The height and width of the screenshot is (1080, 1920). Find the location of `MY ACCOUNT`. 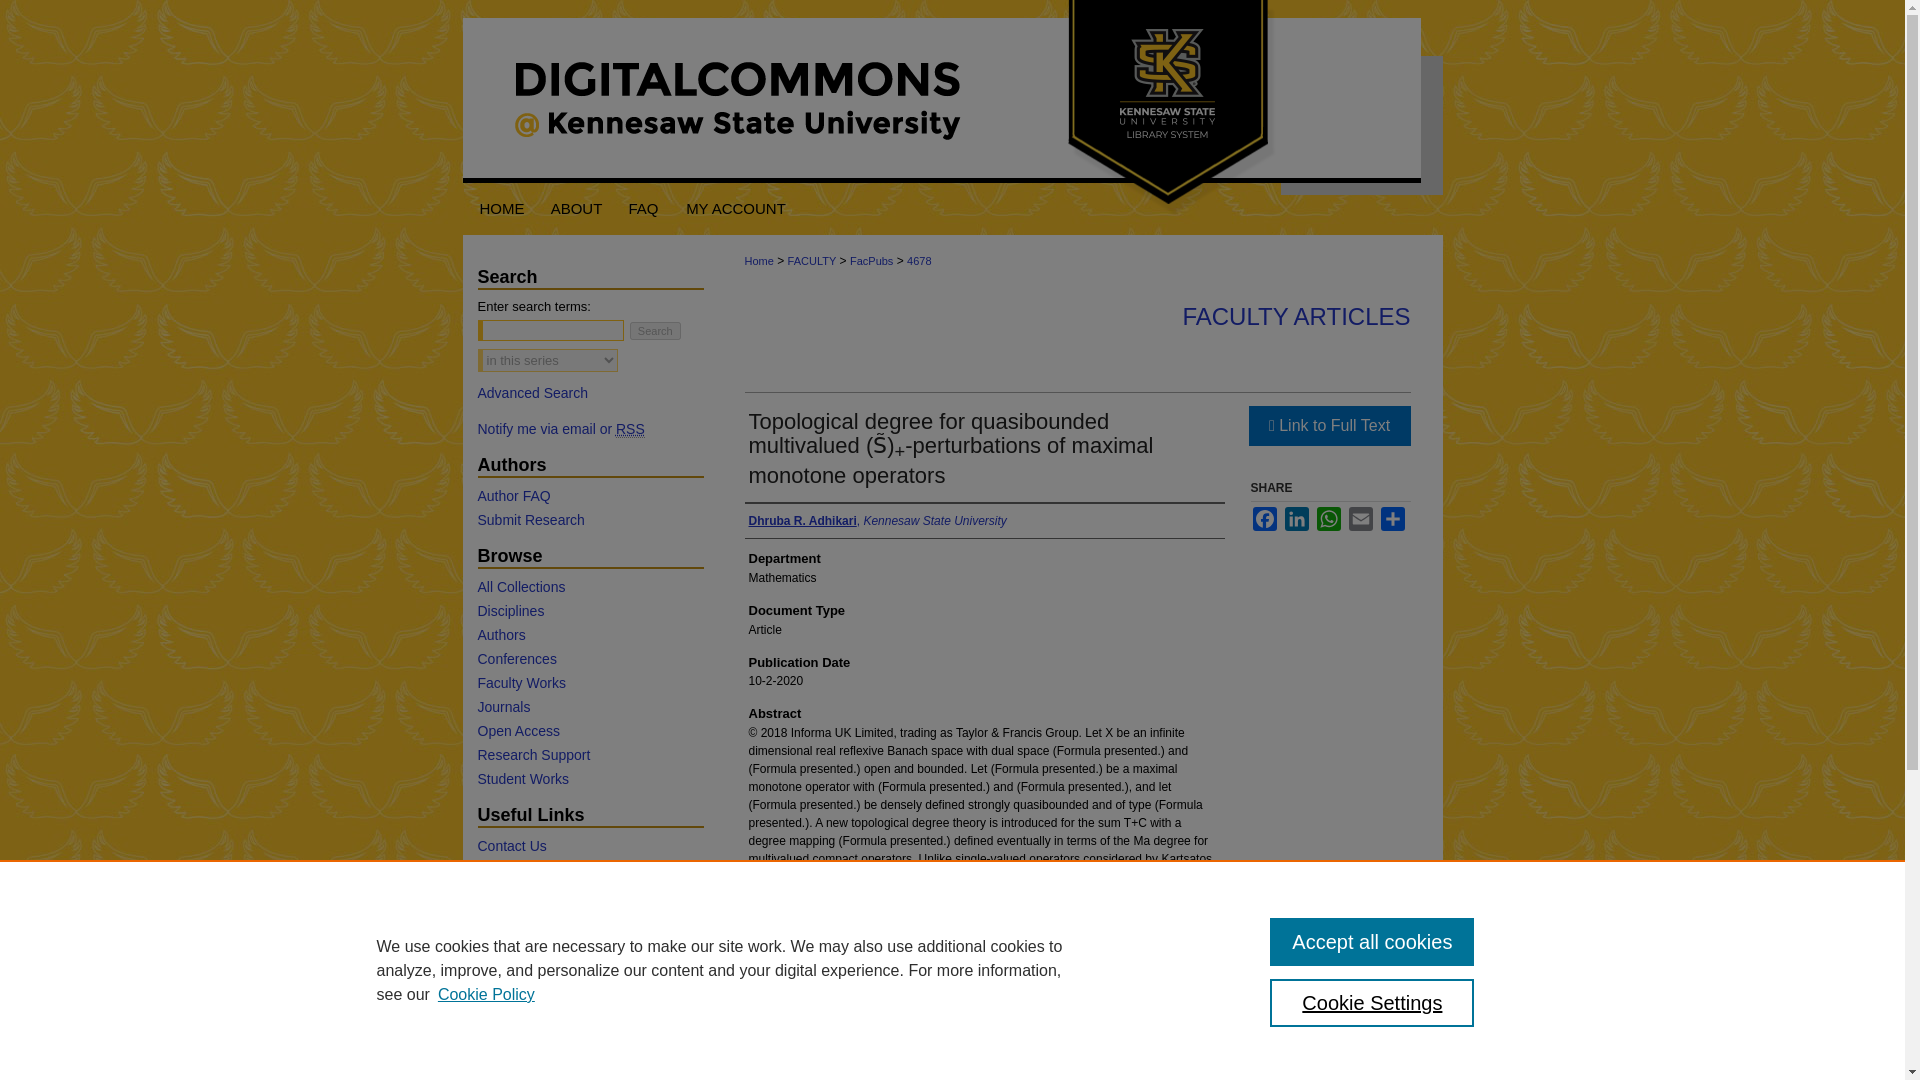

MY ACCOUNT is located at coordinates (736, 208).